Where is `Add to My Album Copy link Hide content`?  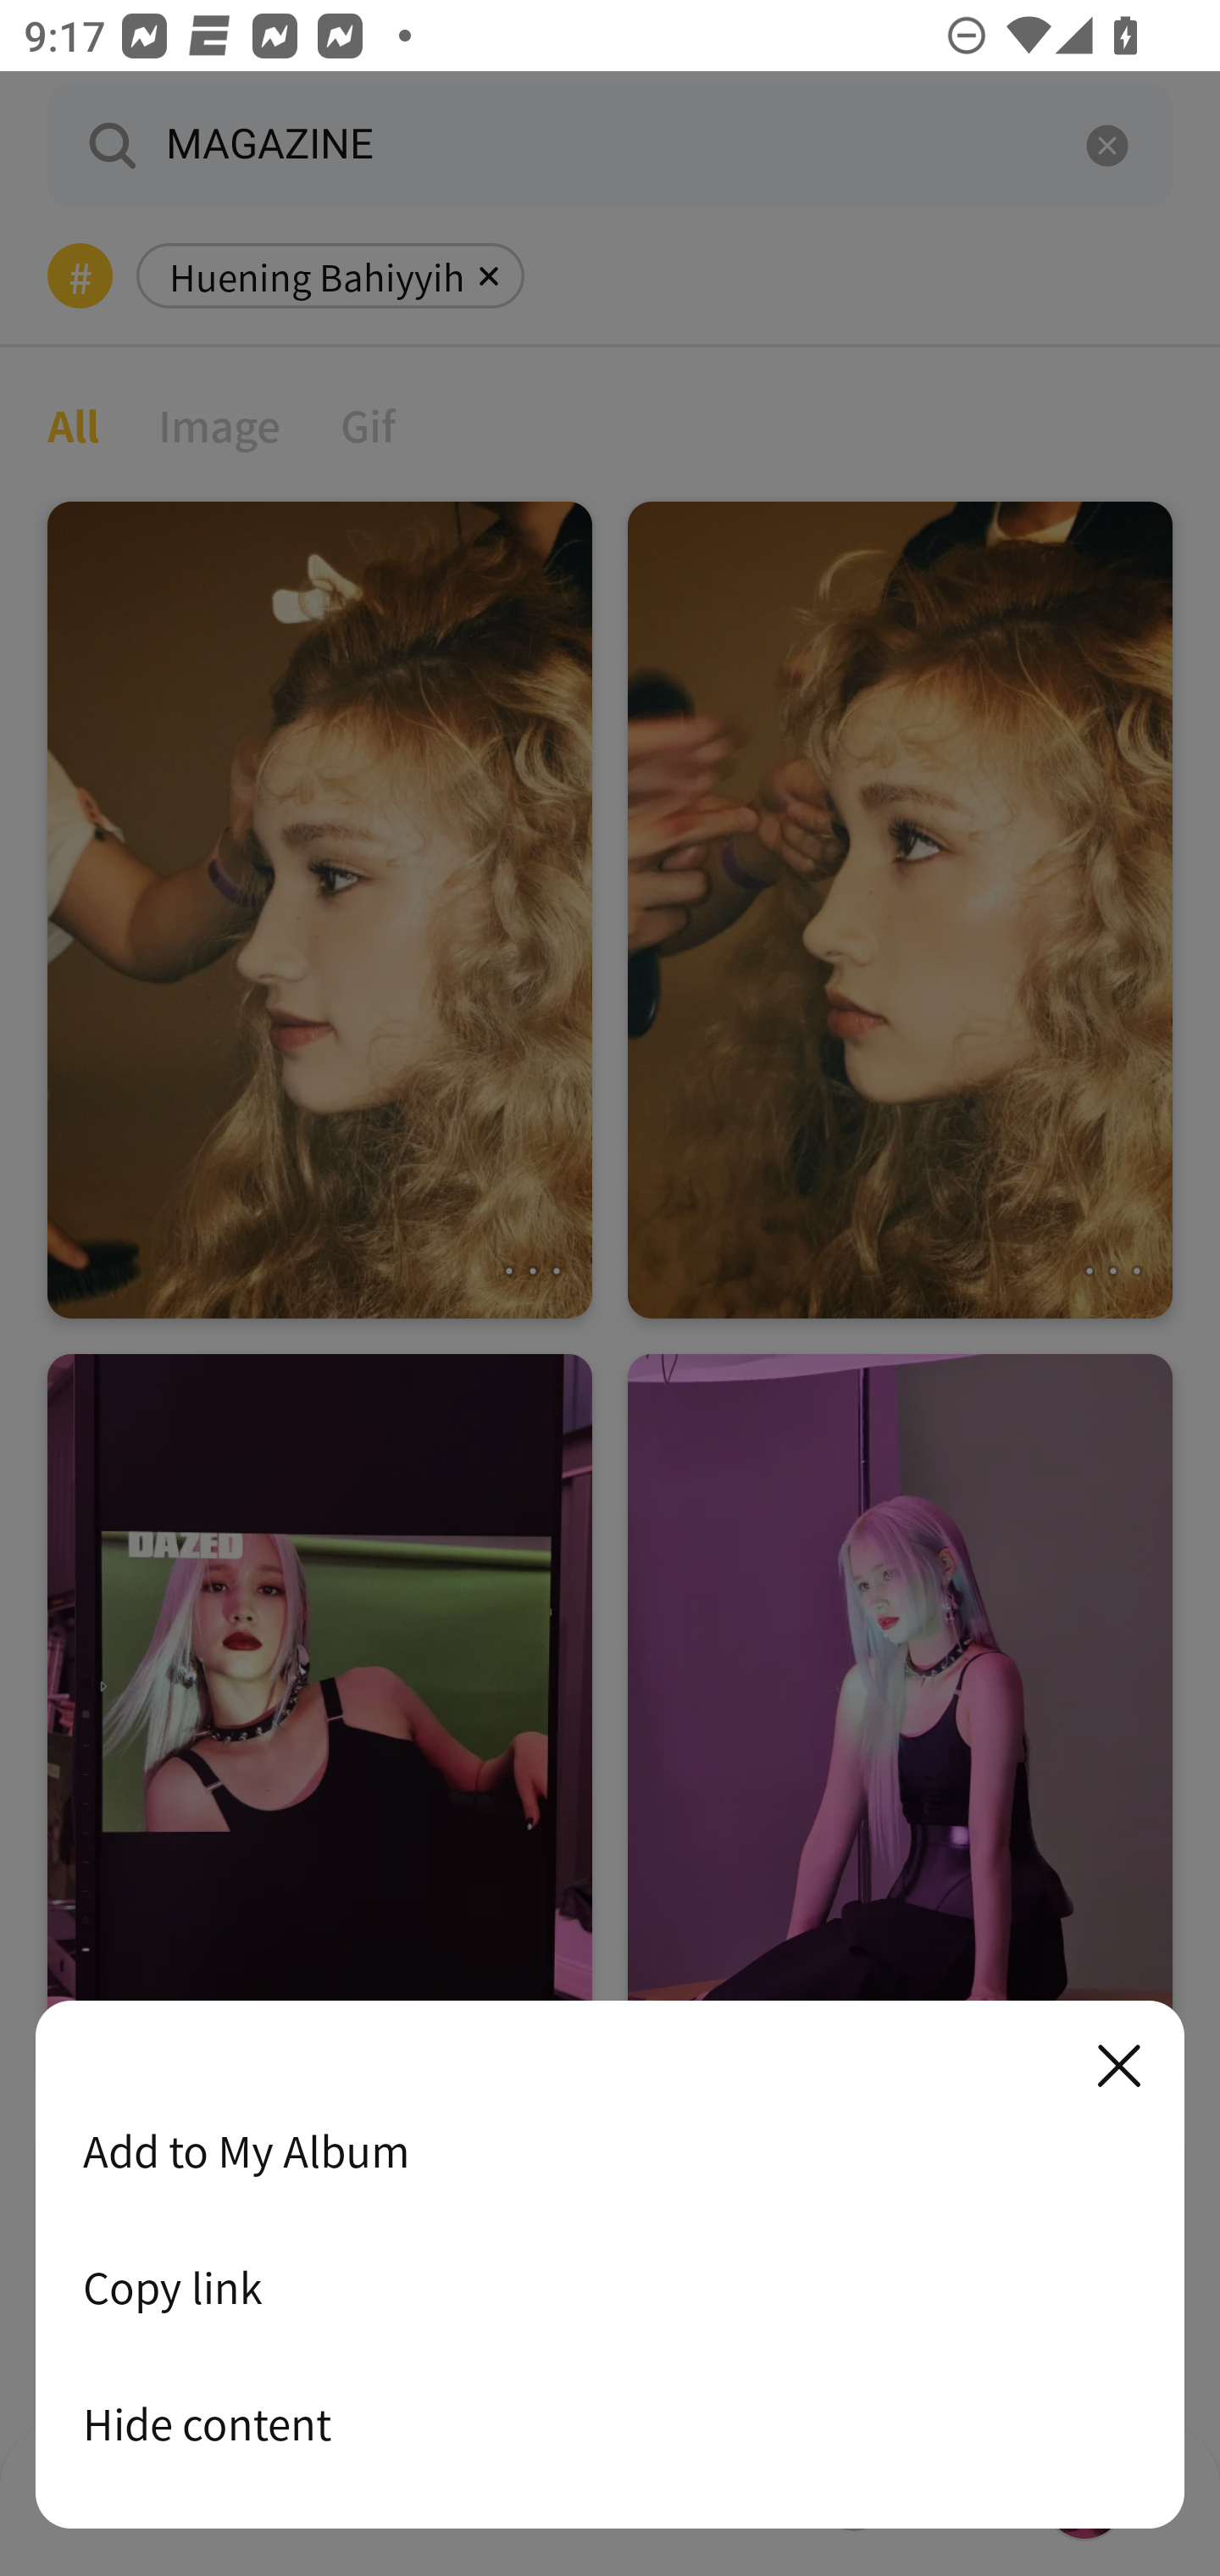
Add to My Album Copy link Hide content is located at coordinates (610, 2266).